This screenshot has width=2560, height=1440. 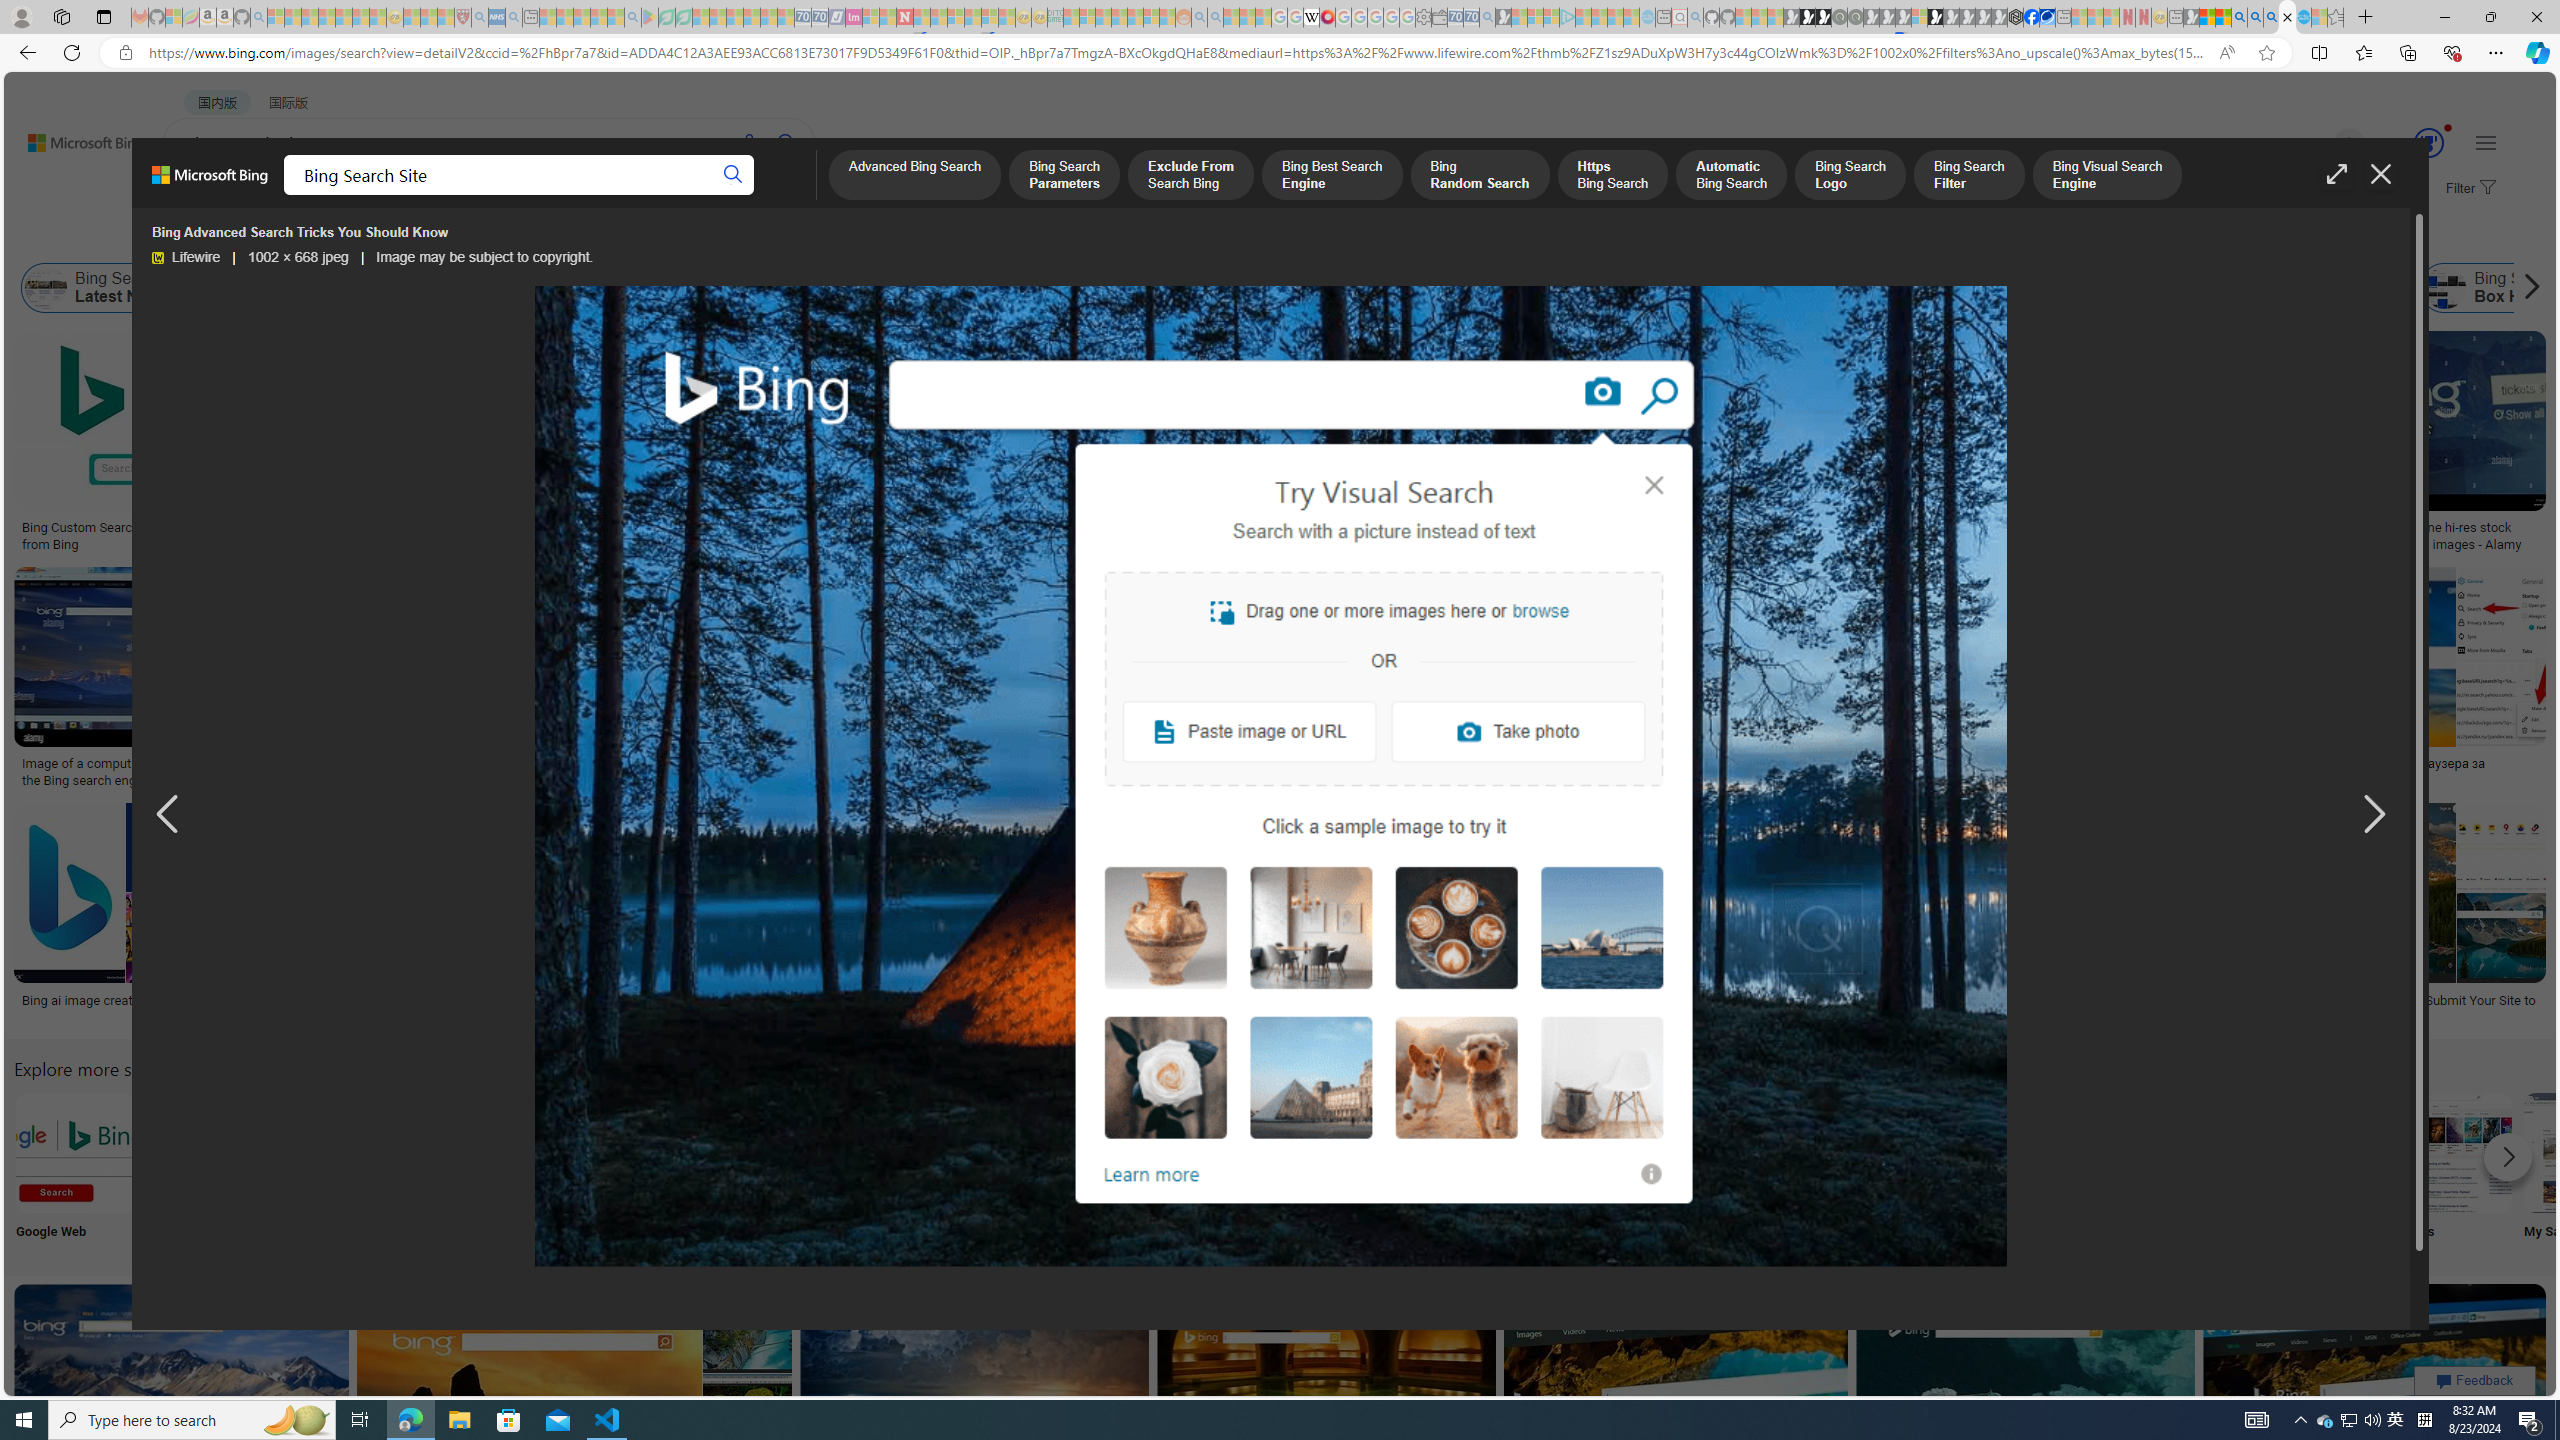 I want to click on 20 Reasons to Search With Bing | PCMag, so click(x=1092, y=528).